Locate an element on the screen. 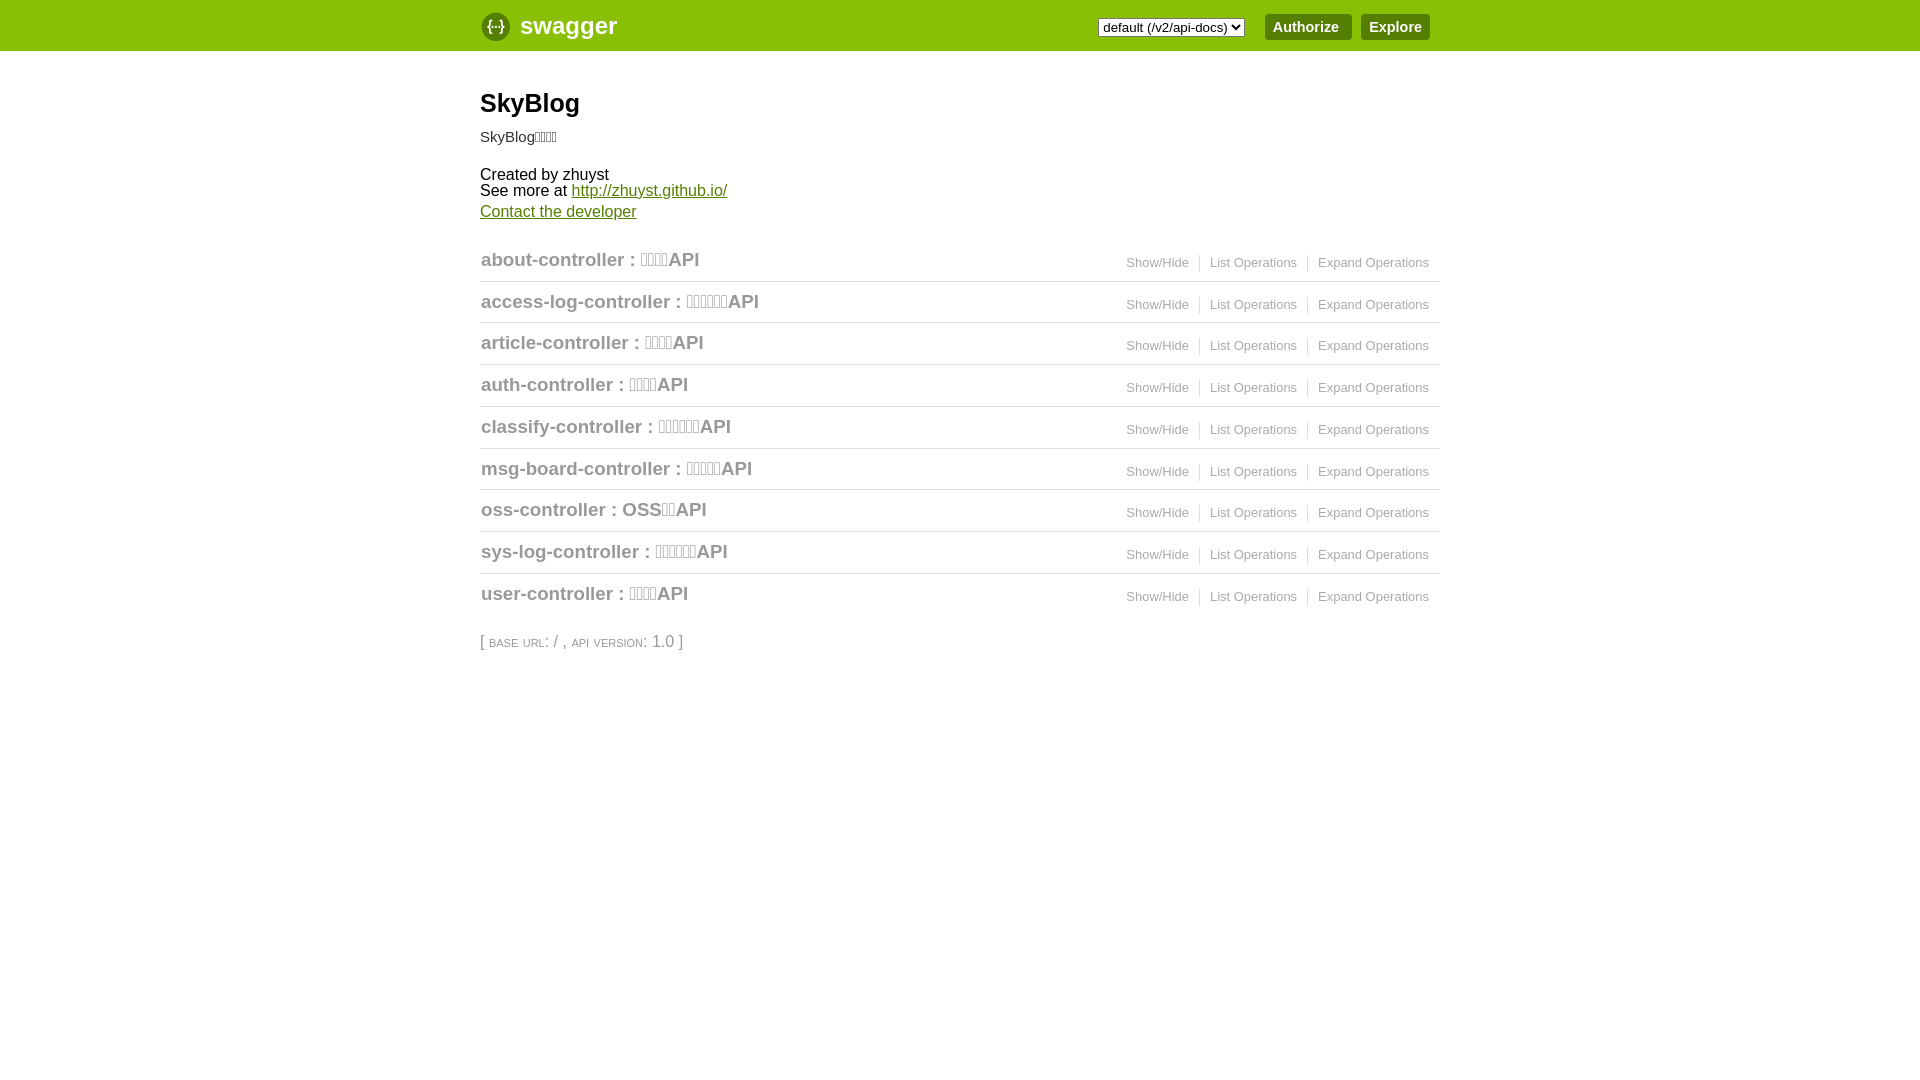 The image size is (1920, 1080). article-controller is located at coordinates (555, 342).